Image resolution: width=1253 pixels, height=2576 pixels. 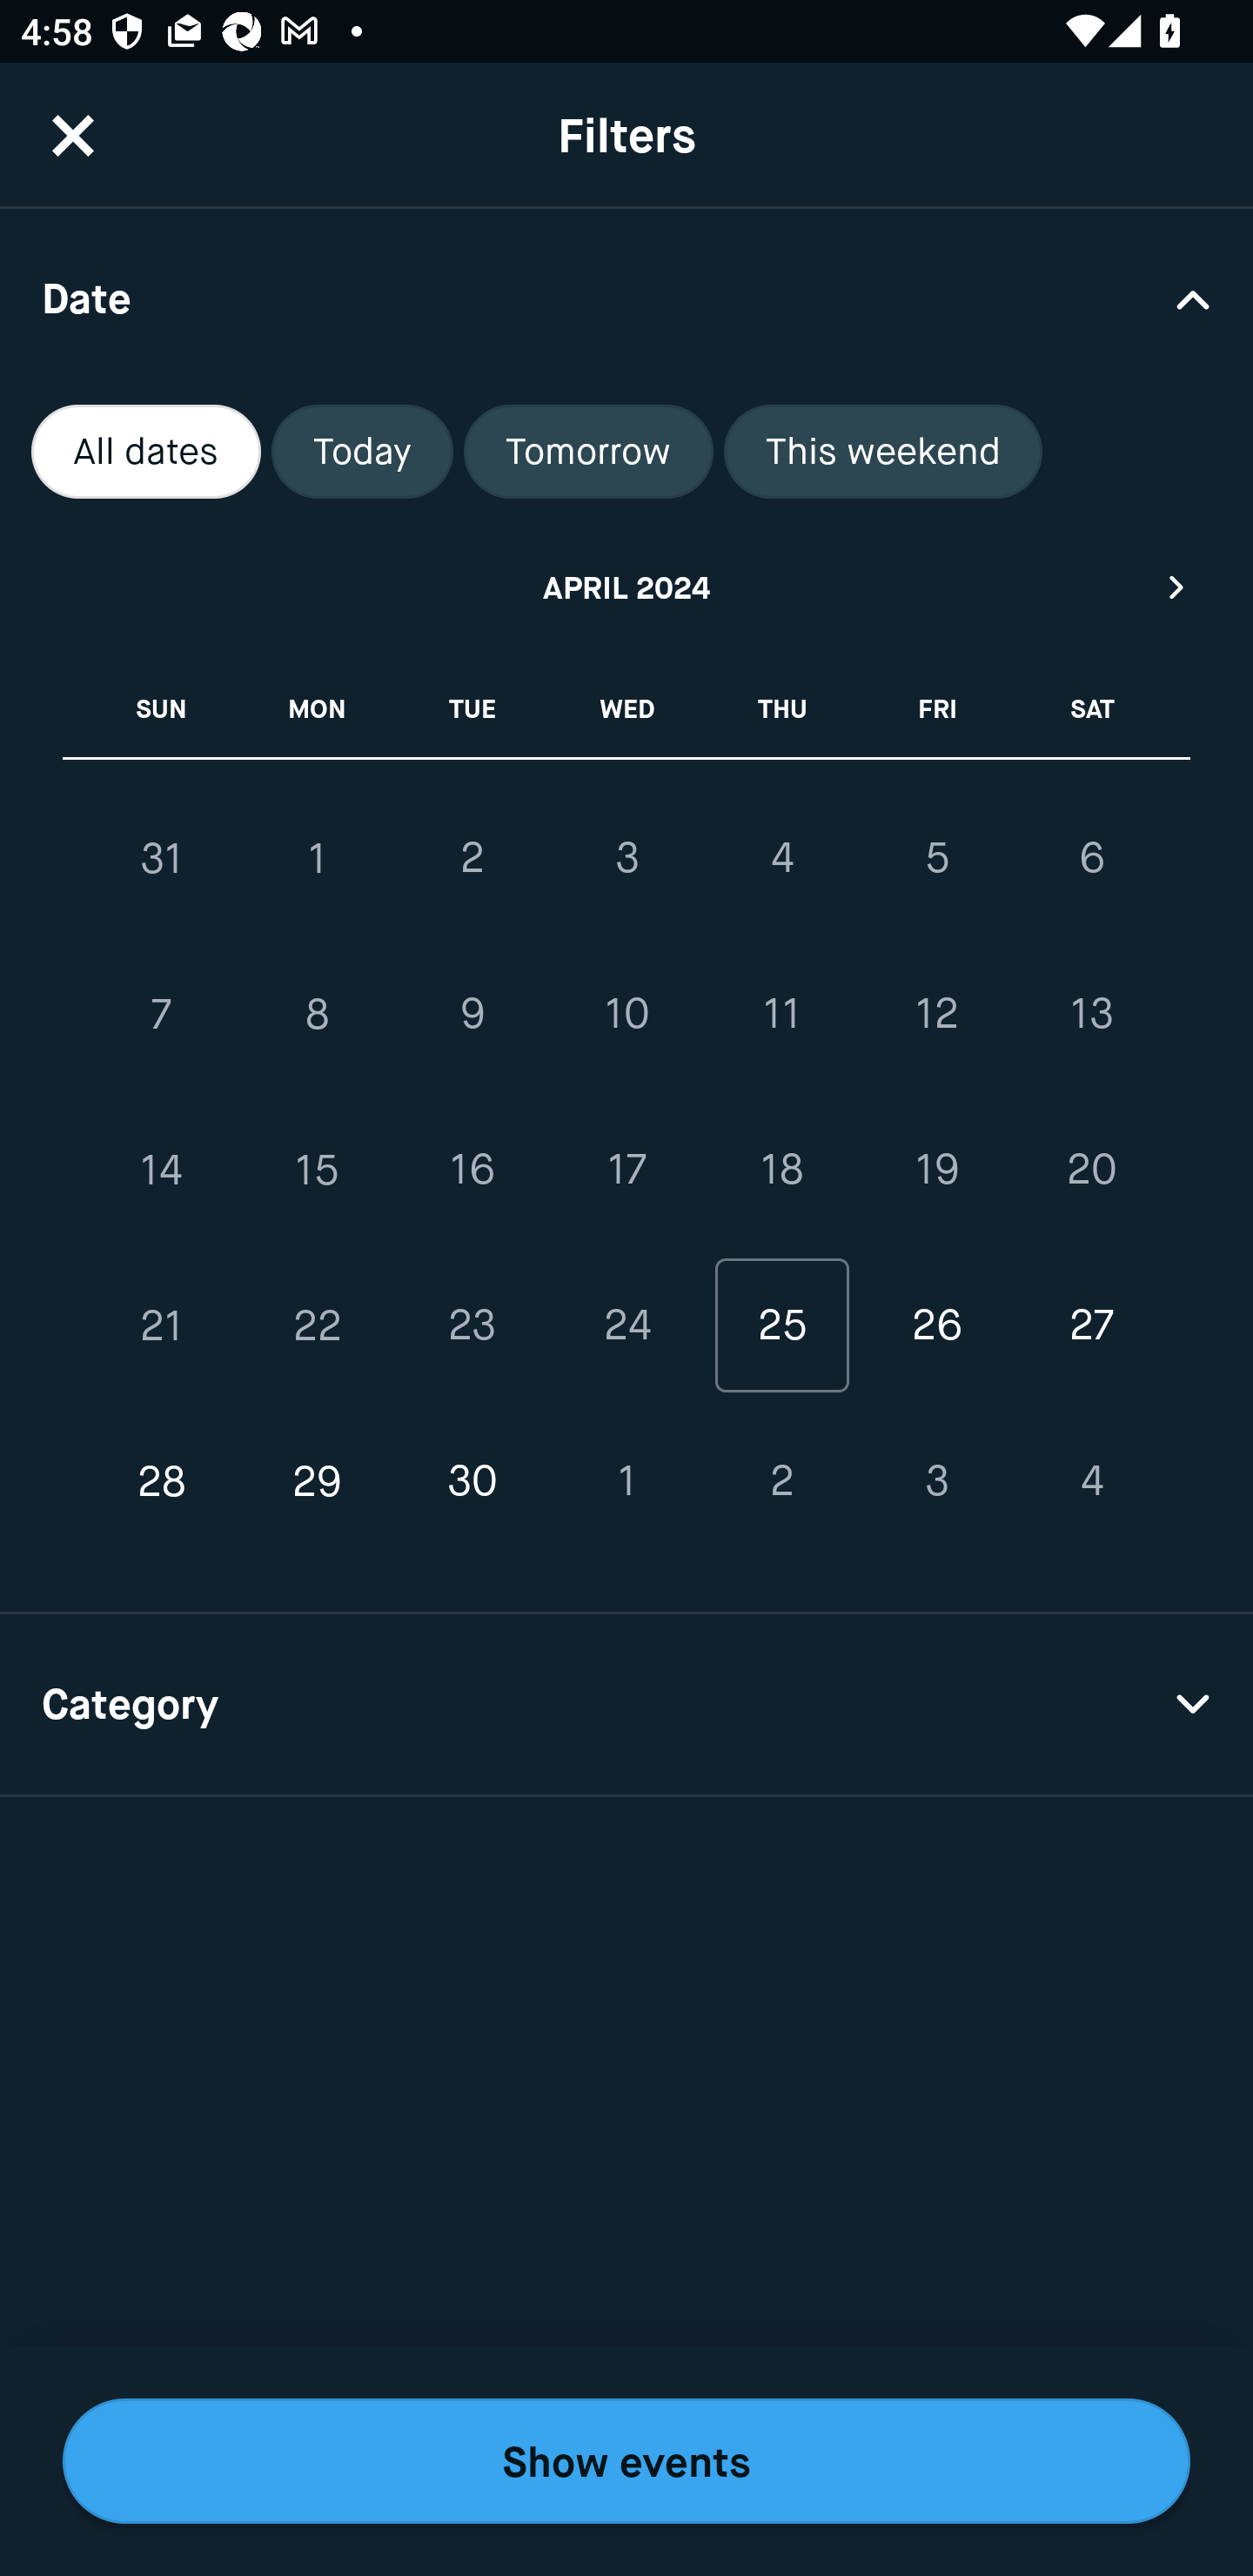 I want to click on 7, so click(x=162, y=1015).